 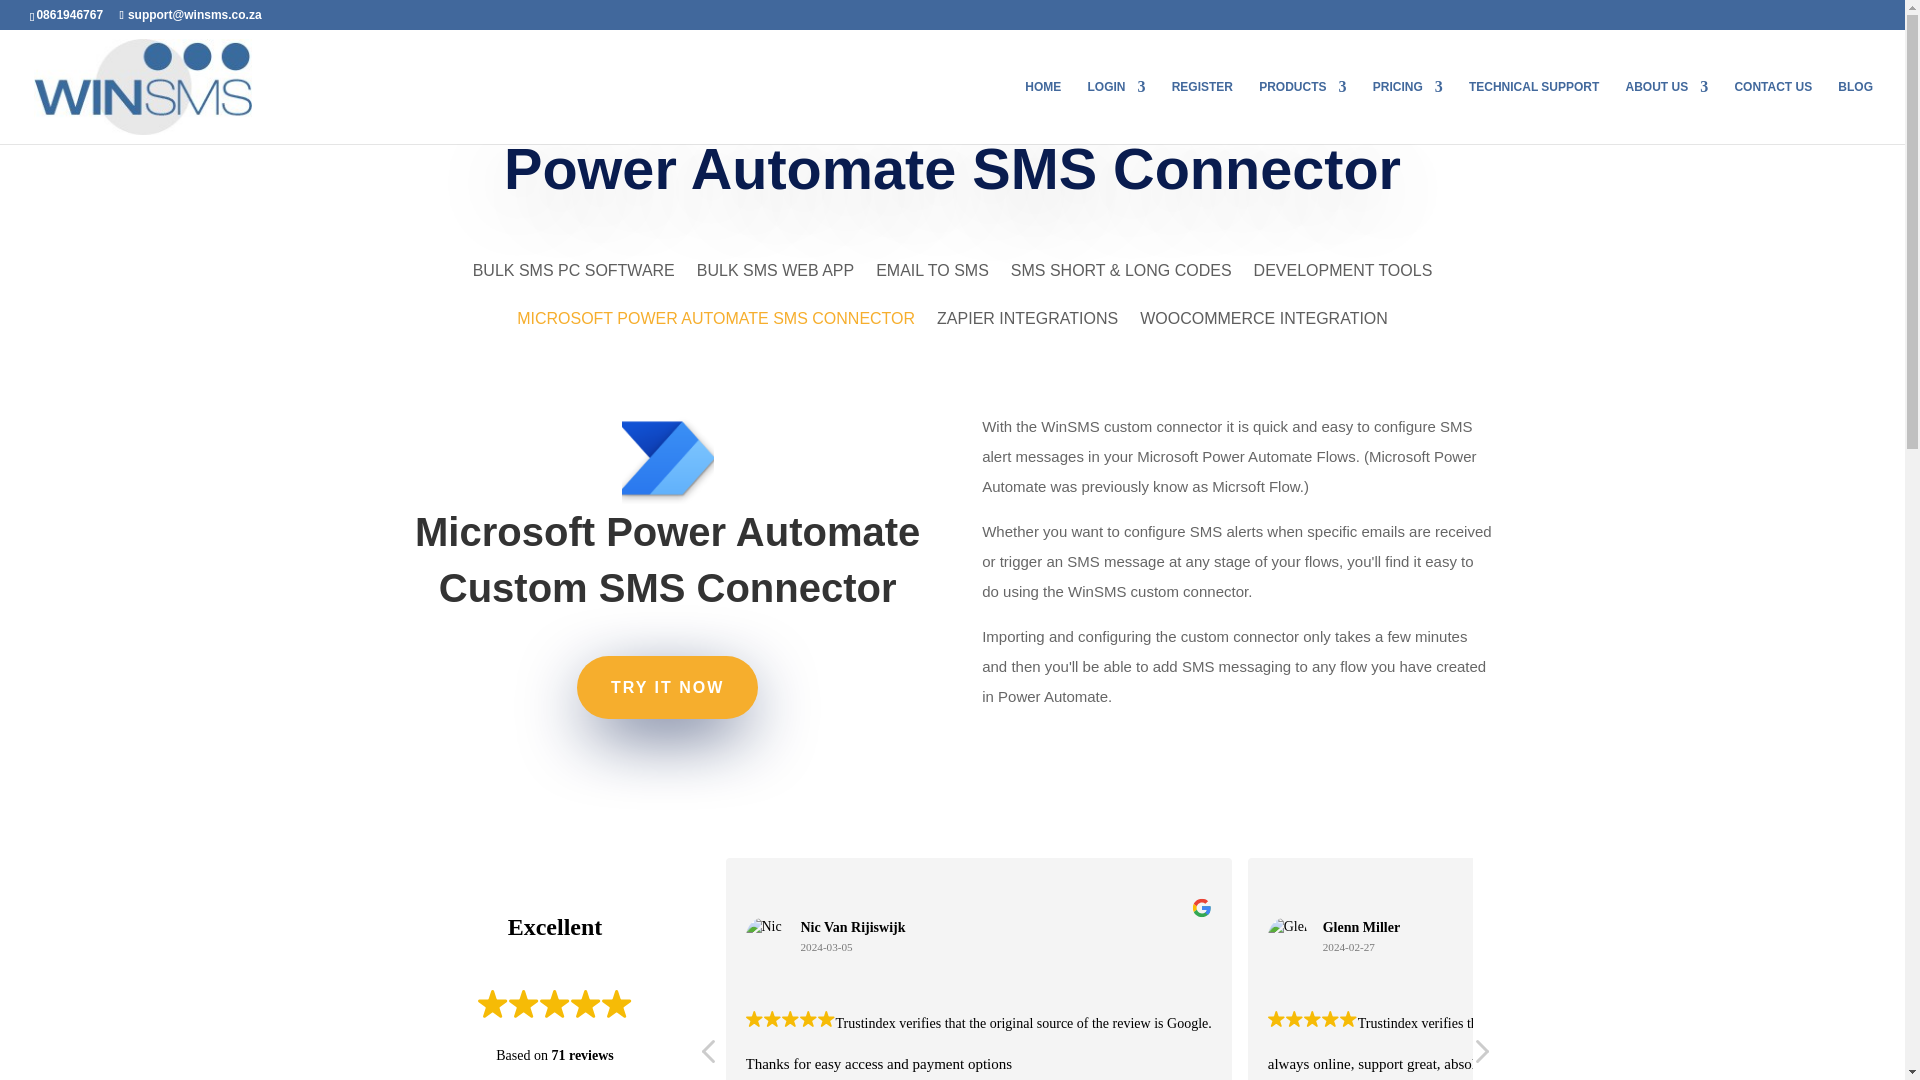 I want to click on ZAPIER INTEGRATIONS, so click(x=1026, y=334).